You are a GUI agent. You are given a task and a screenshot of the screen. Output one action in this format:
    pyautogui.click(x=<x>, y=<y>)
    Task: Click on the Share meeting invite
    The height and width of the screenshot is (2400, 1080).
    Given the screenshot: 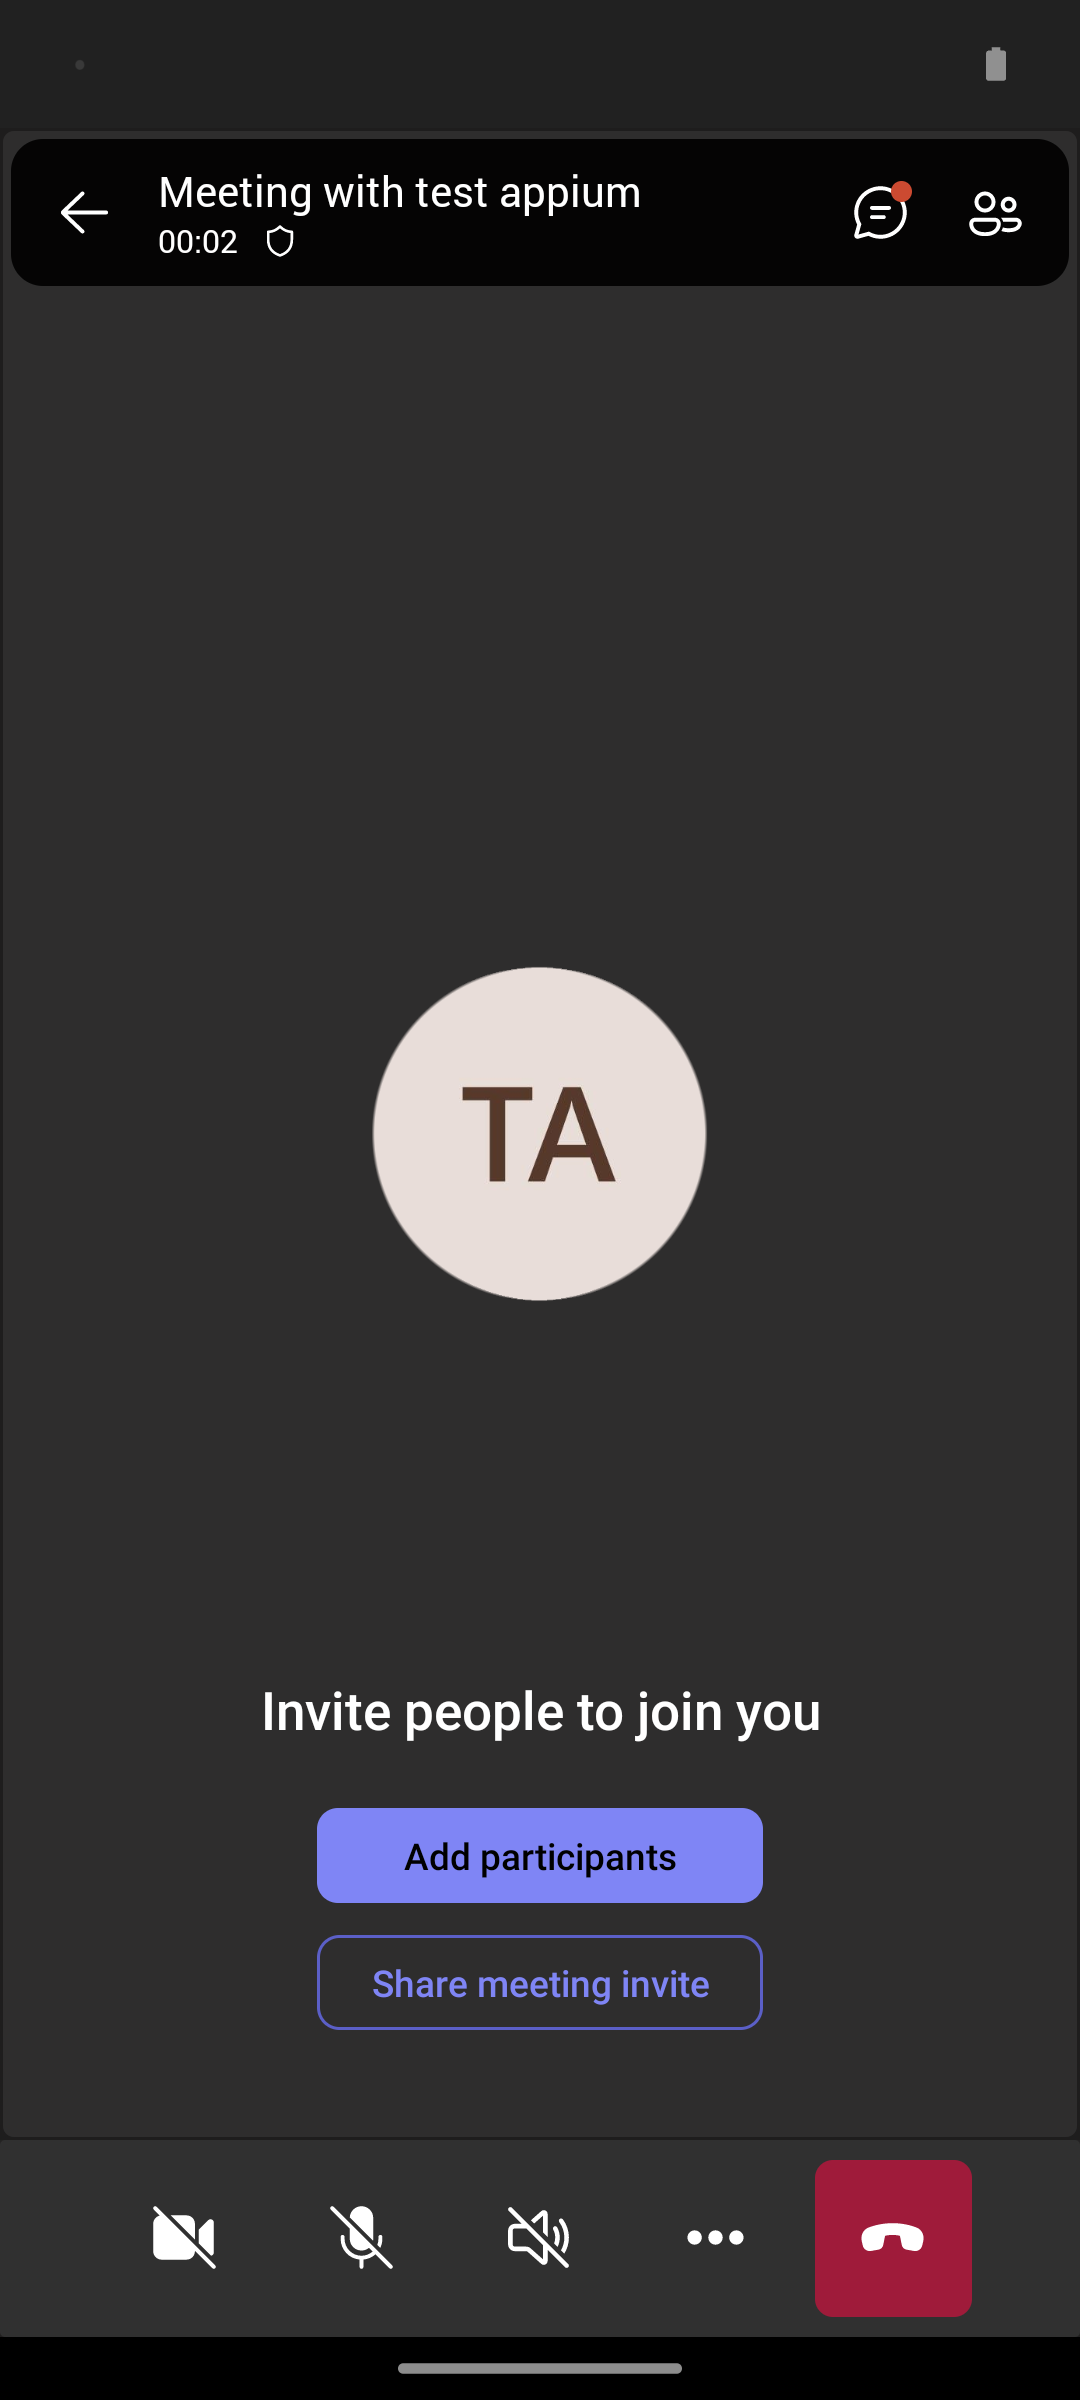 What is the action you would take?
    pyautogui.click(x=540, y=1982)
    